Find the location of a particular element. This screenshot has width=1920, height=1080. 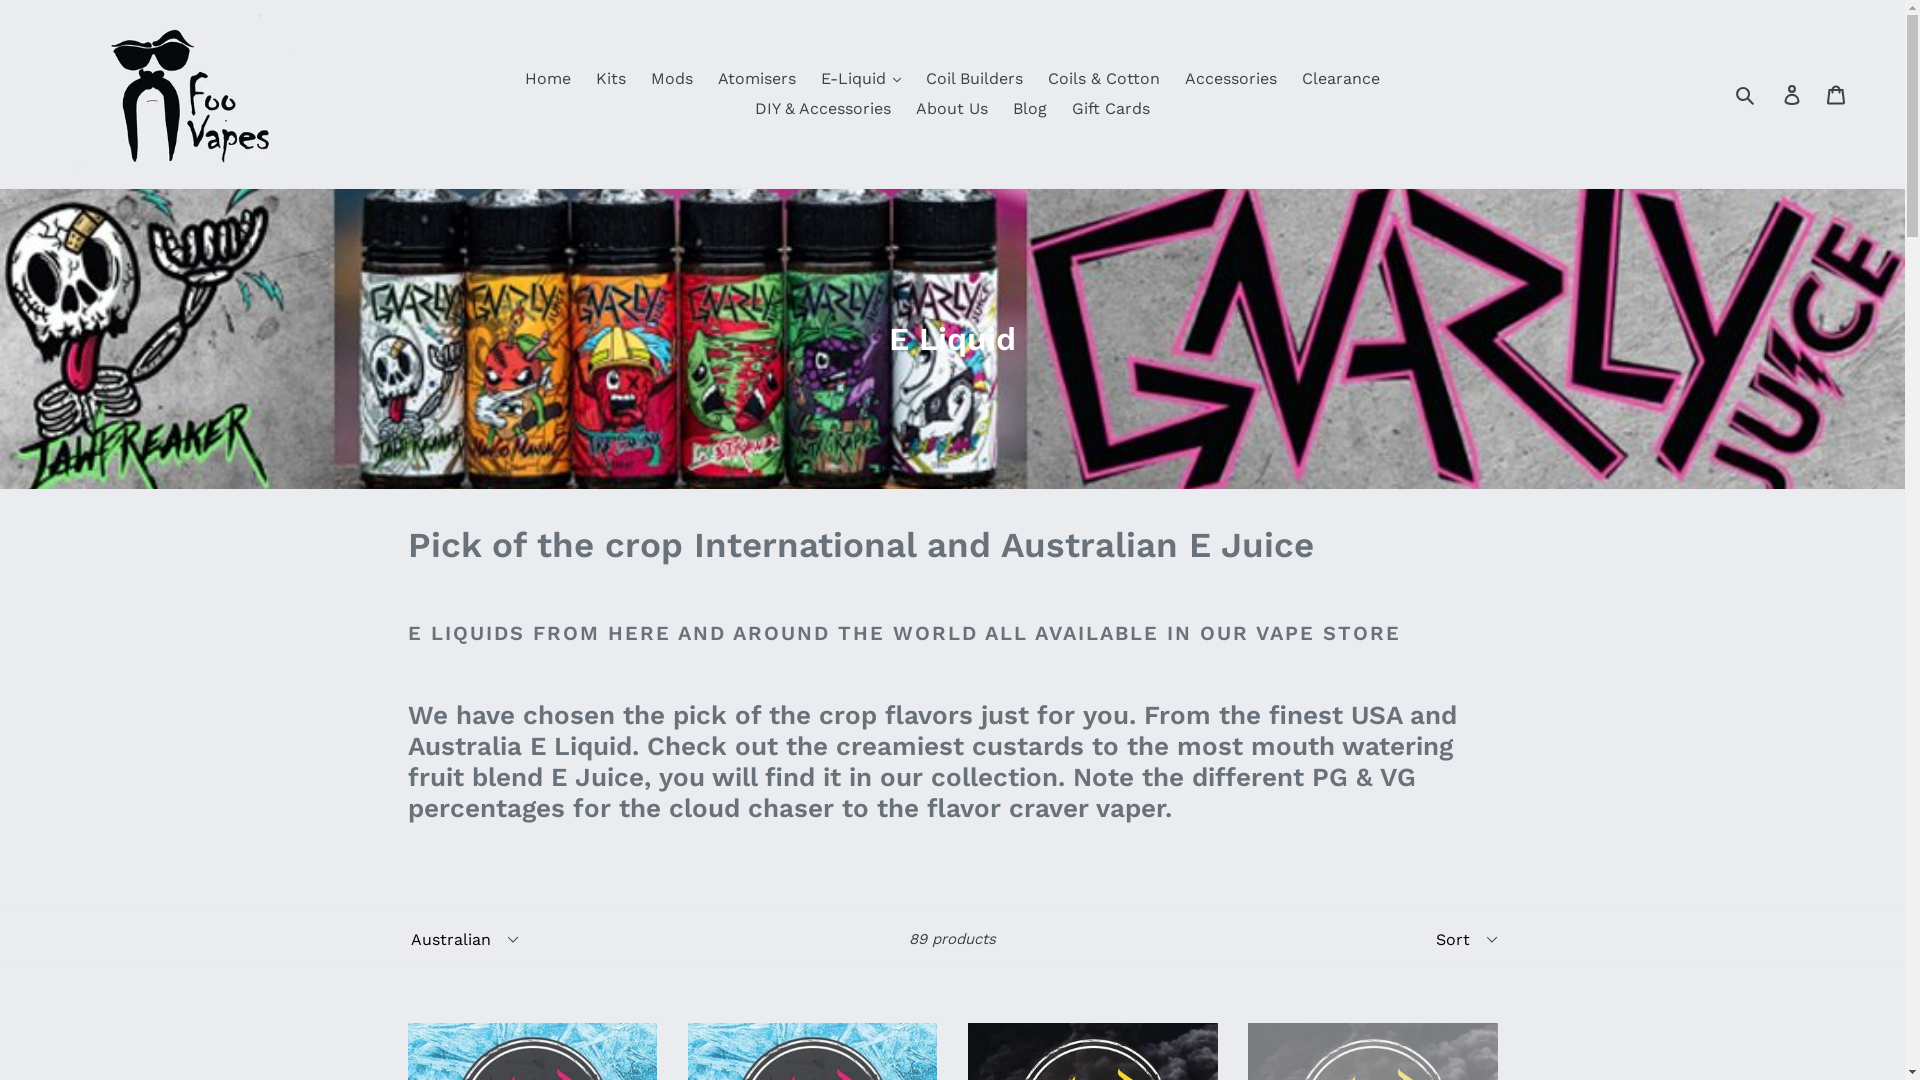

Home is located at coordinates (548, 79).